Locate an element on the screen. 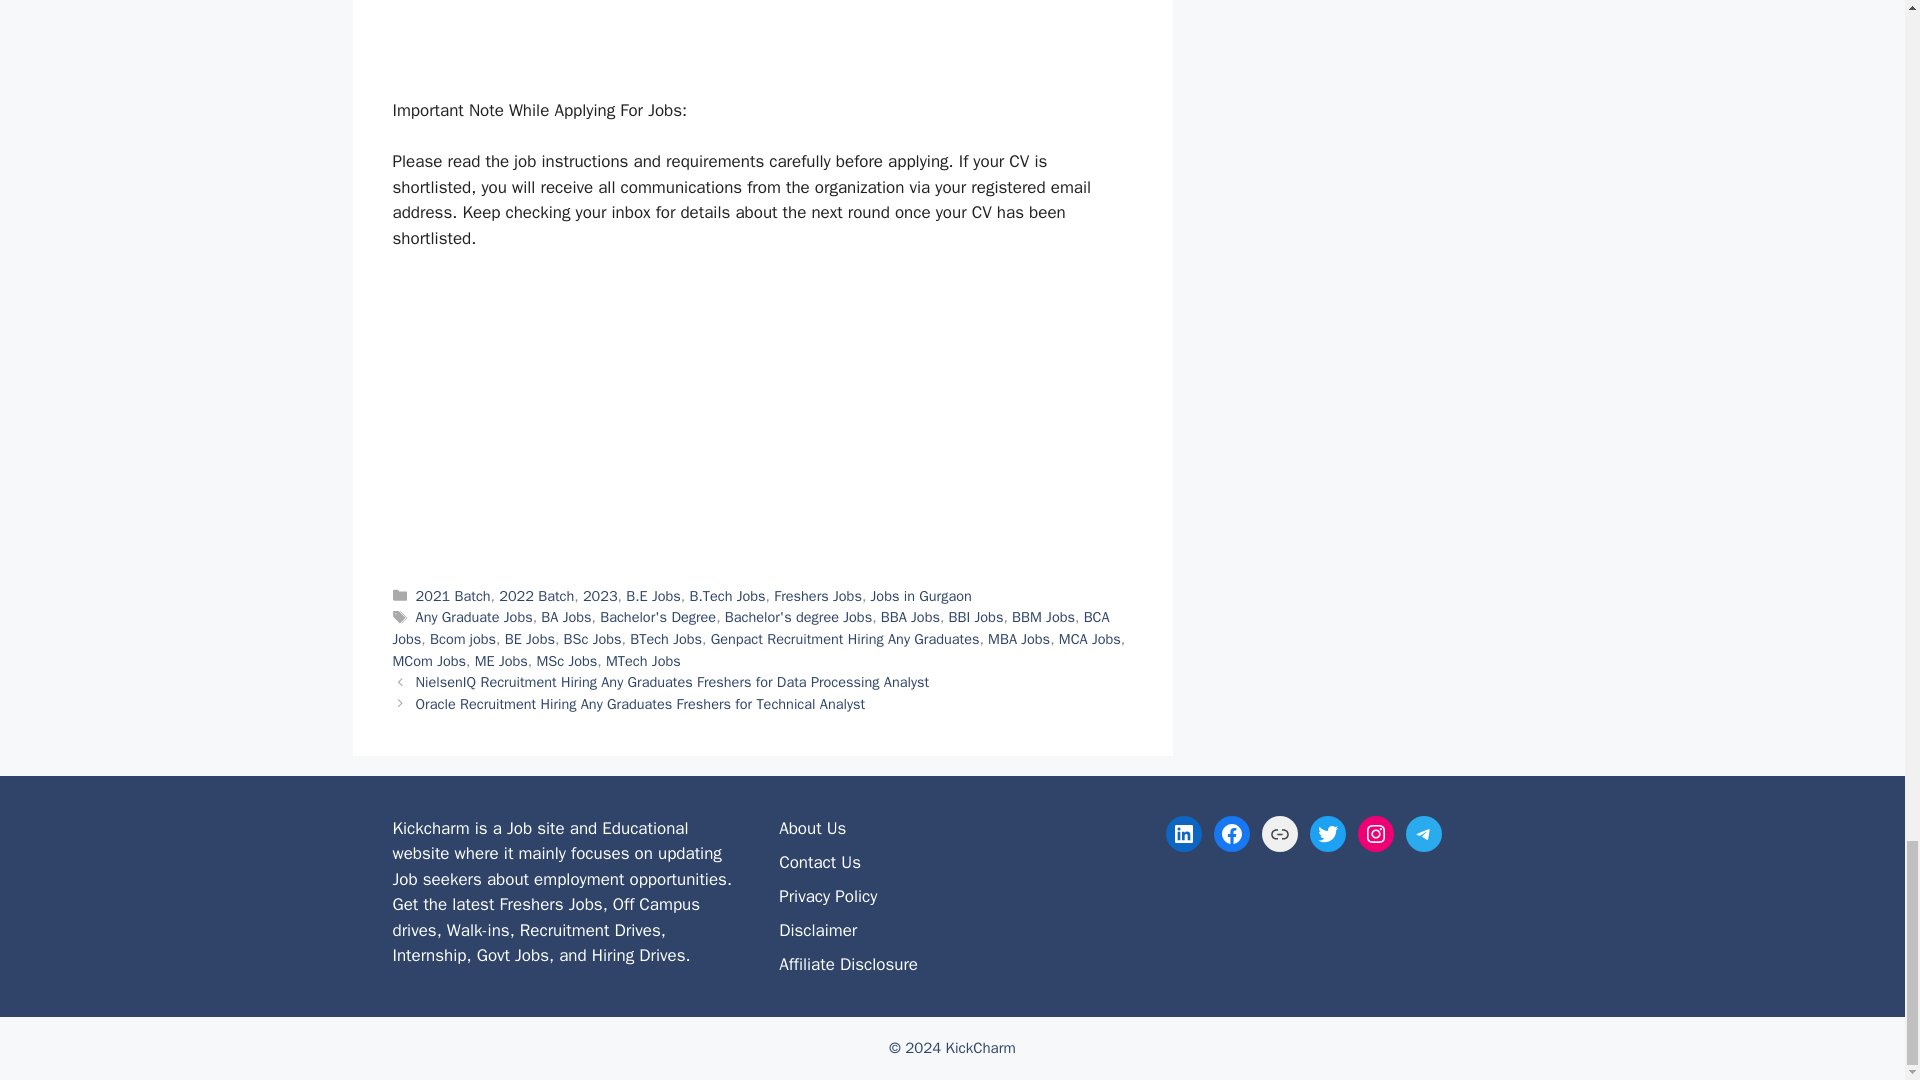 This screenshot has height=1080, width=1920. 2023 is located at coordinates (600, 596).